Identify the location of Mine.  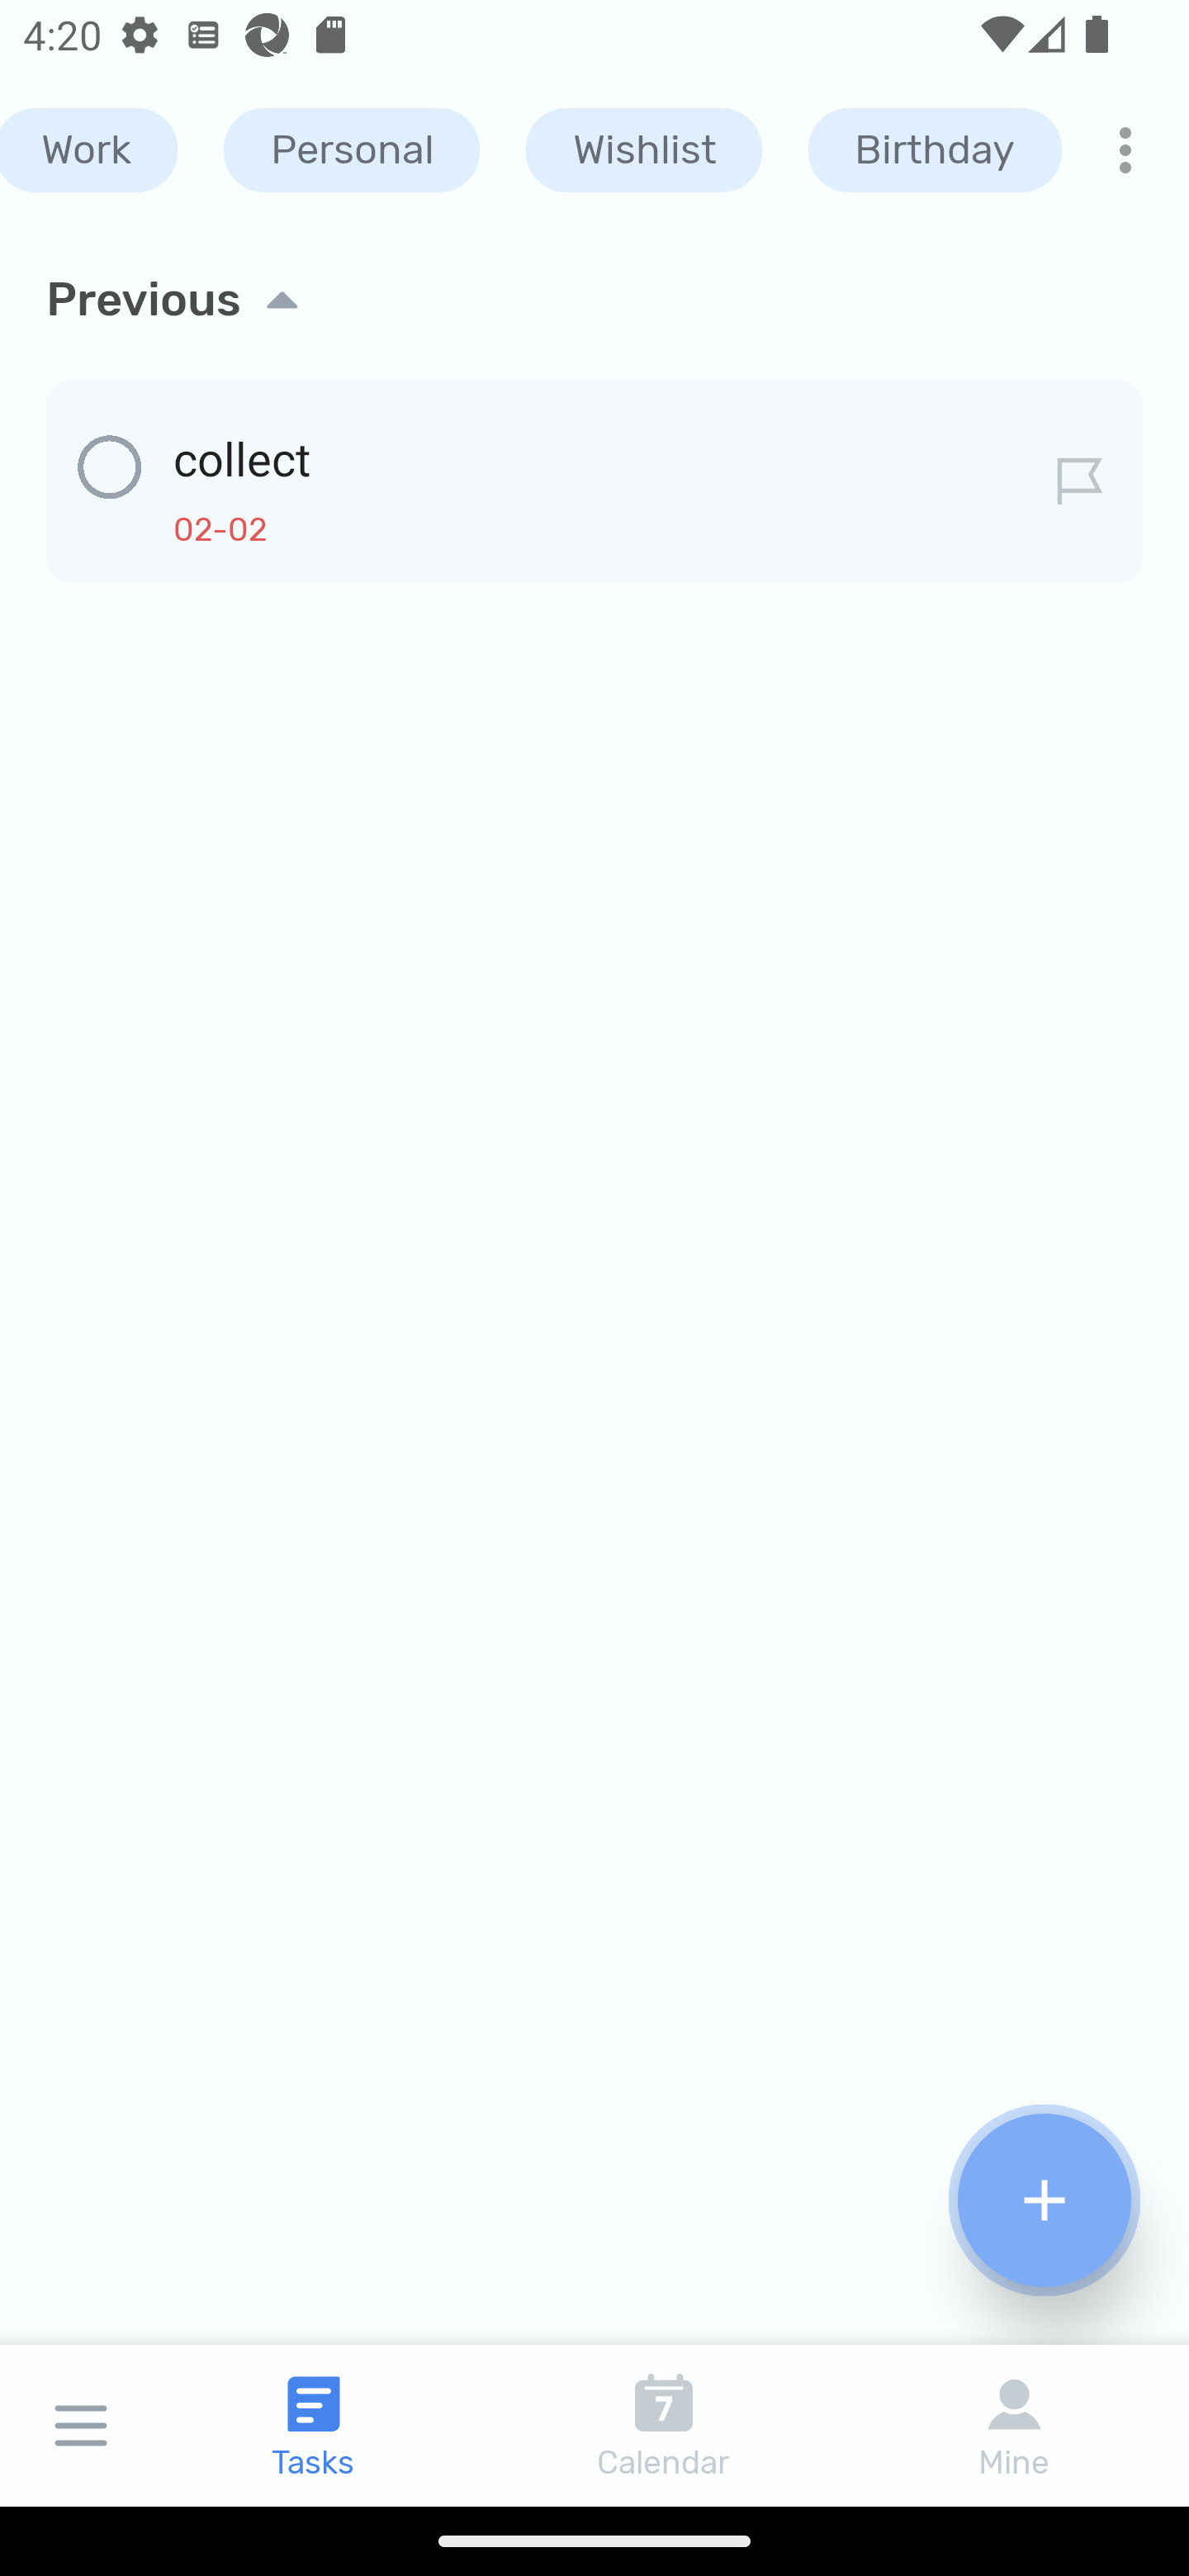
(1014, 2425).